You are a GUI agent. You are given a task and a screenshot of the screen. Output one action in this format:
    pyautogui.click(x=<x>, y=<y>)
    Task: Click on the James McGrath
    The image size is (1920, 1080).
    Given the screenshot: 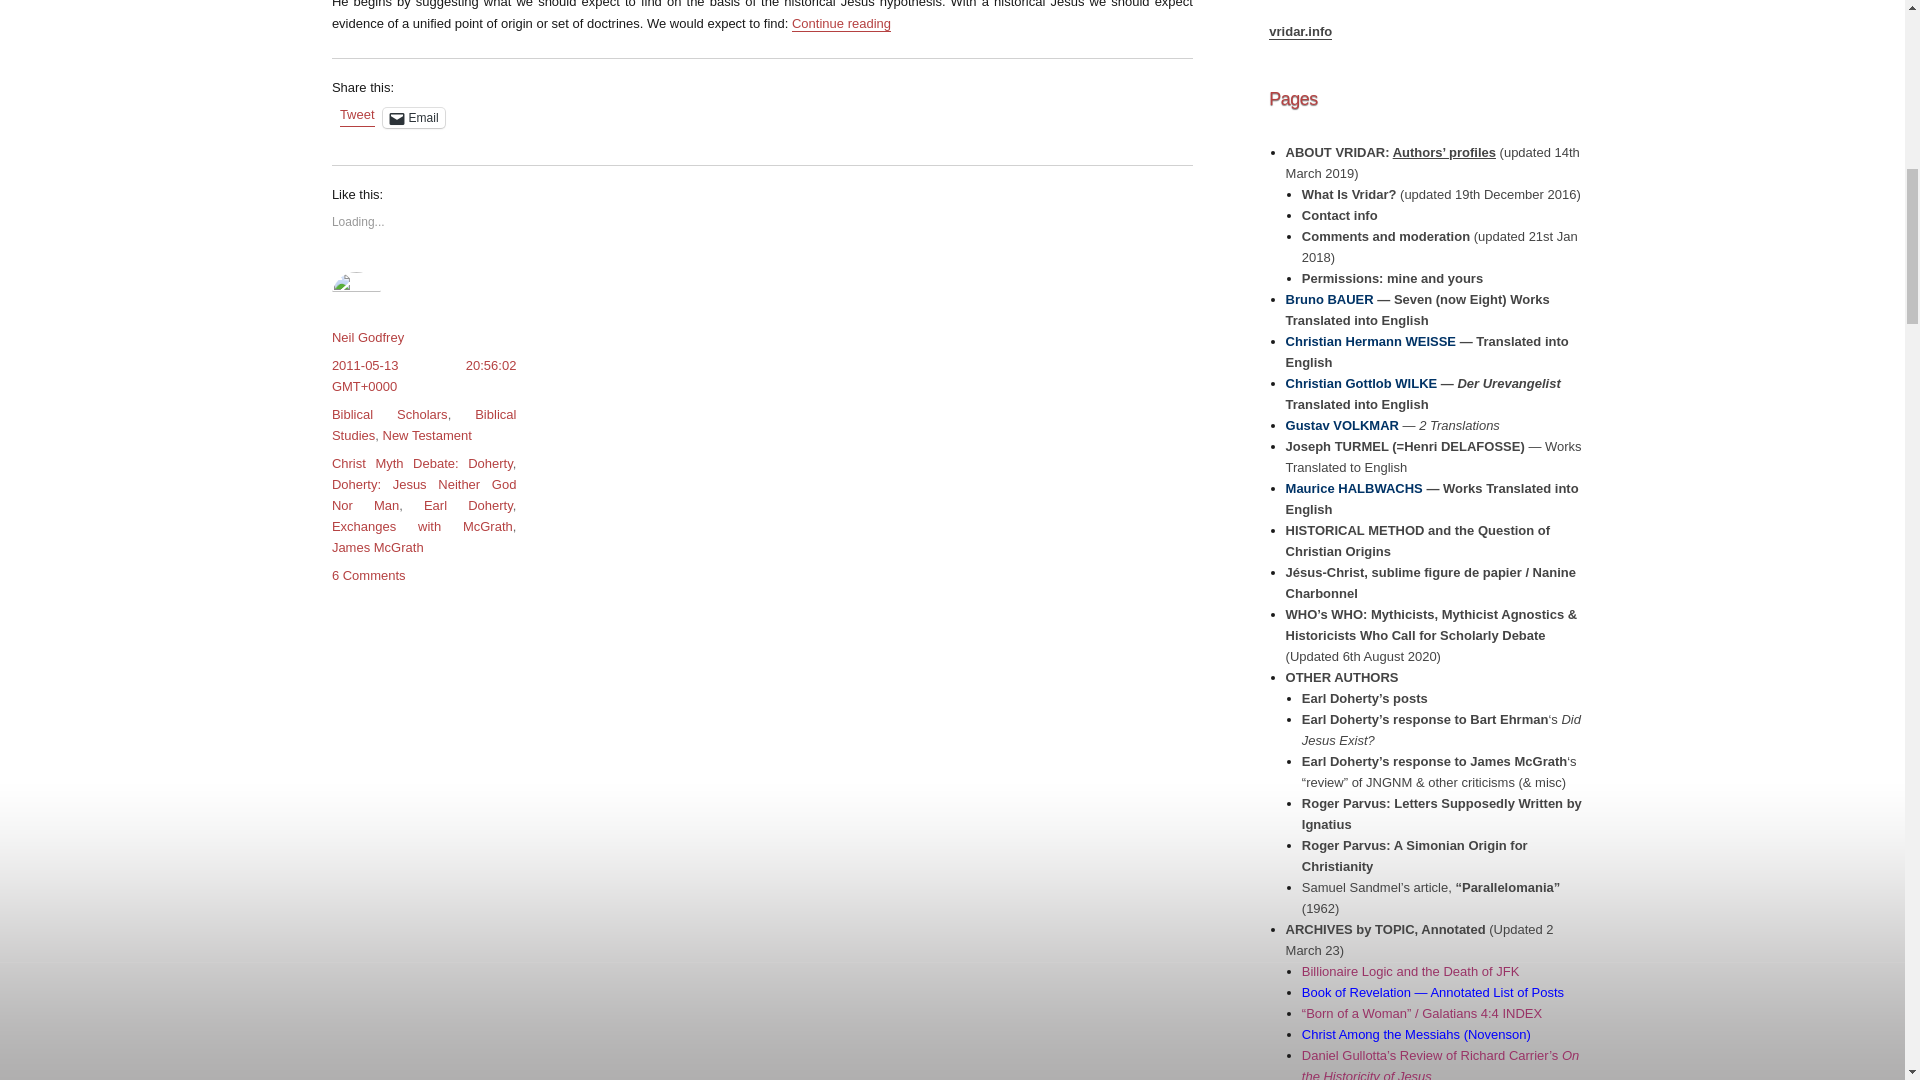 What is the action you would take?
    pyautogui.click(x=378, y=548)
    